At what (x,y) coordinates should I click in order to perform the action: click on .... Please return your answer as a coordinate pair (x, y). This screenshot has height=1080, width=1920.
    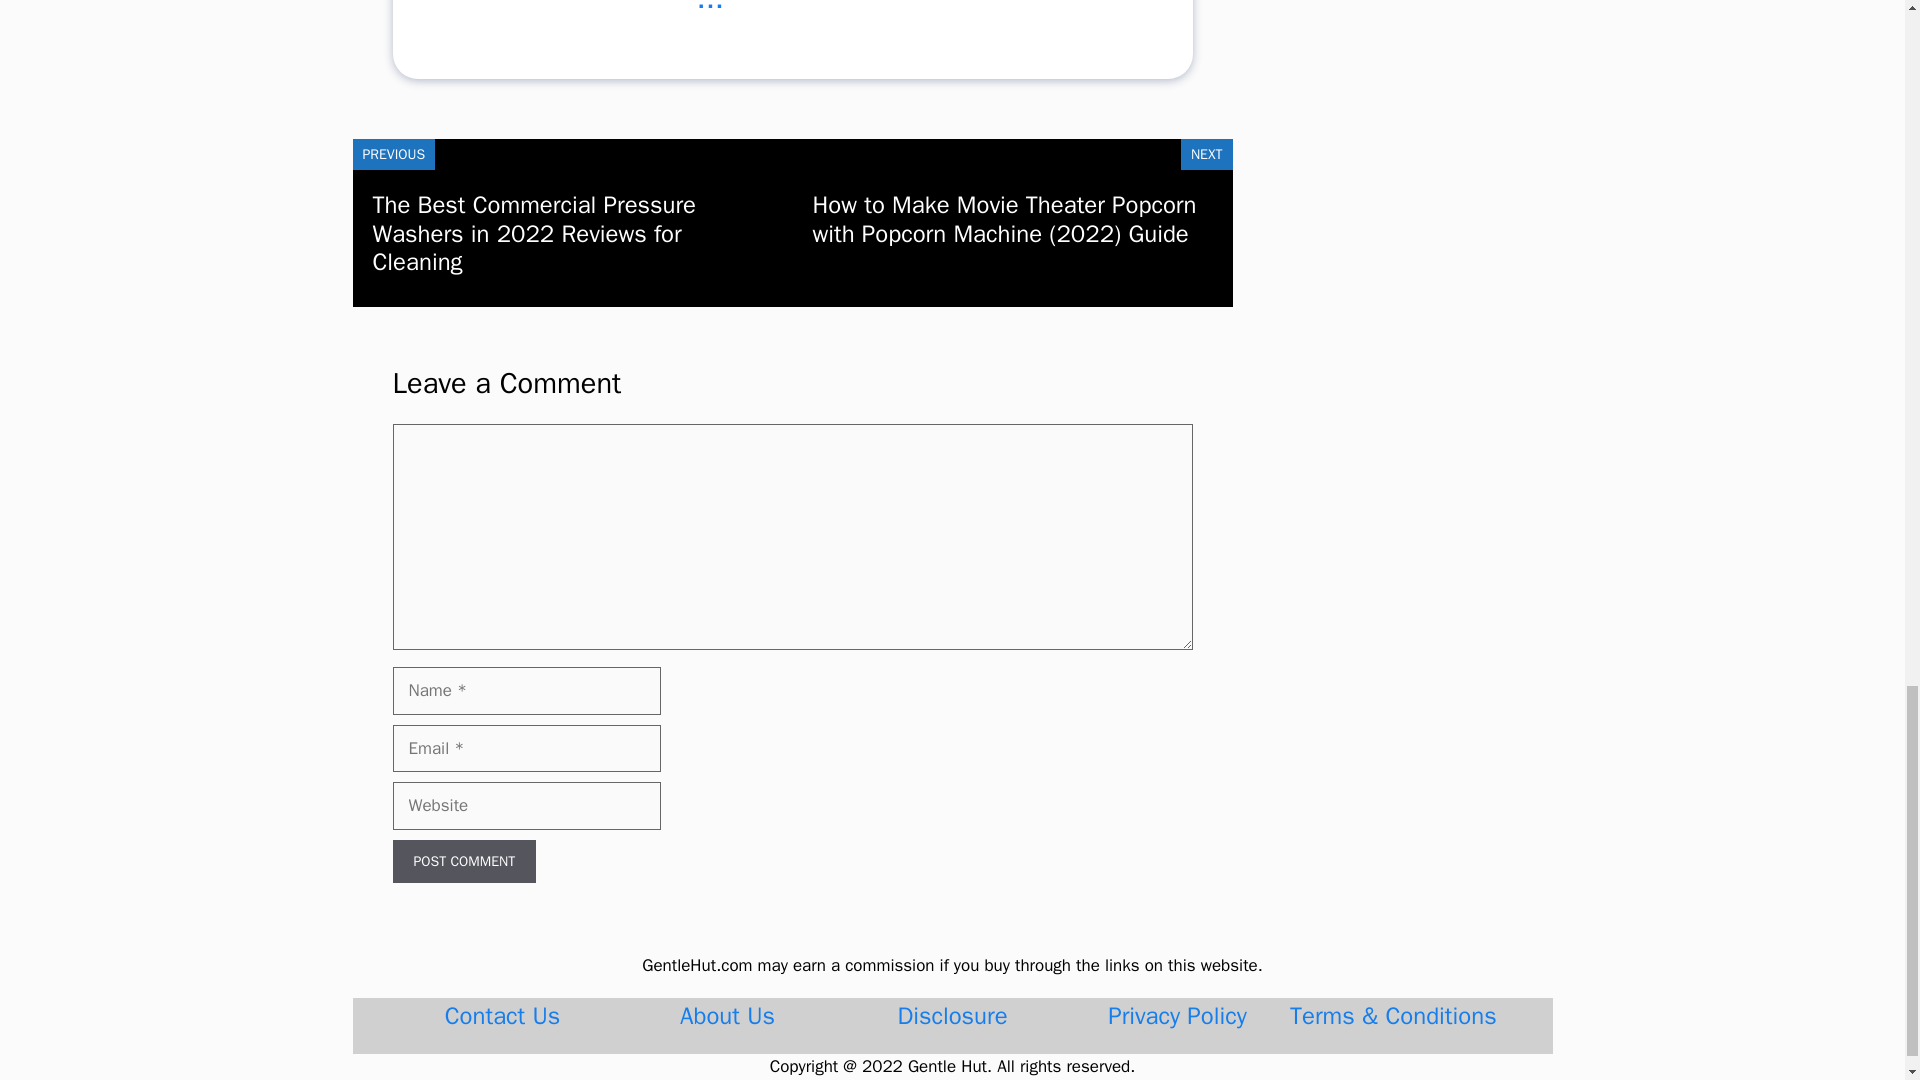
    Looking at the image, I should click on (709, 14).